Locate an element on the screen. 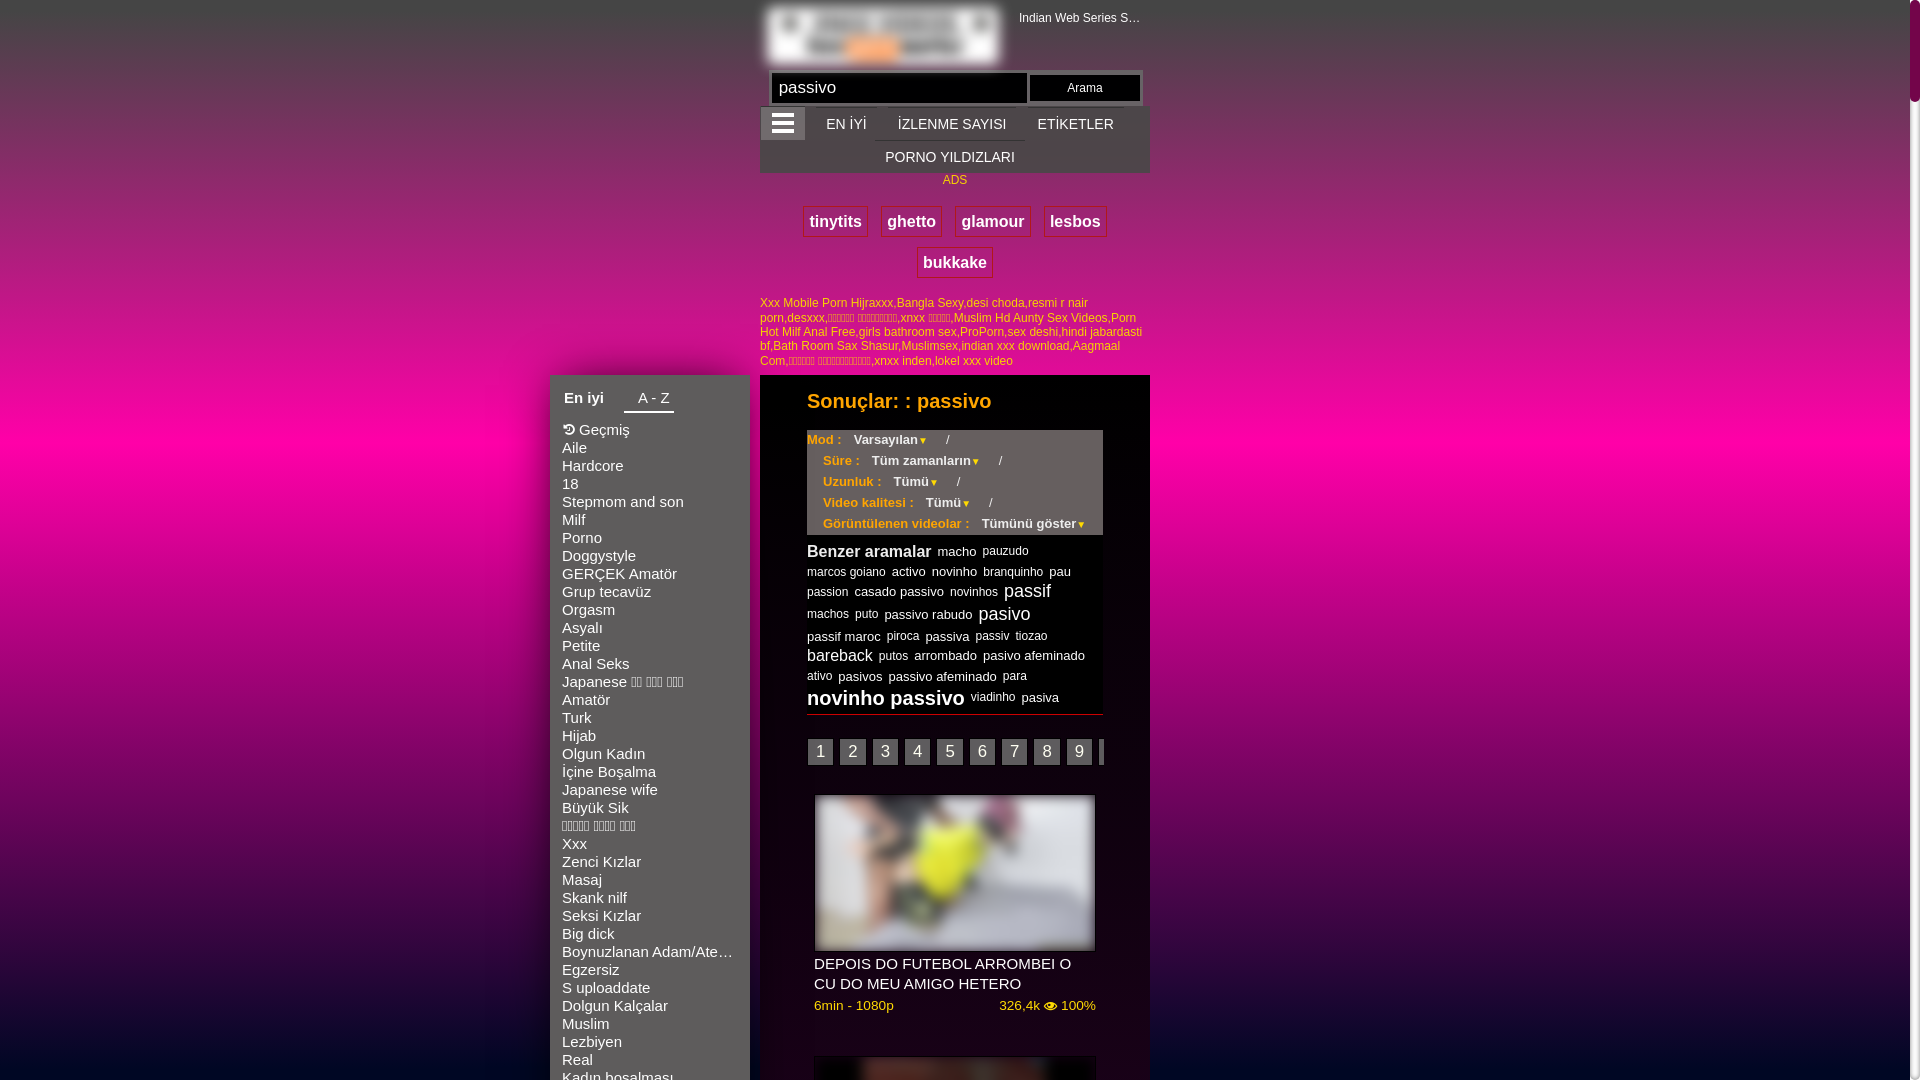  18 is located at coordinates (650, 484).